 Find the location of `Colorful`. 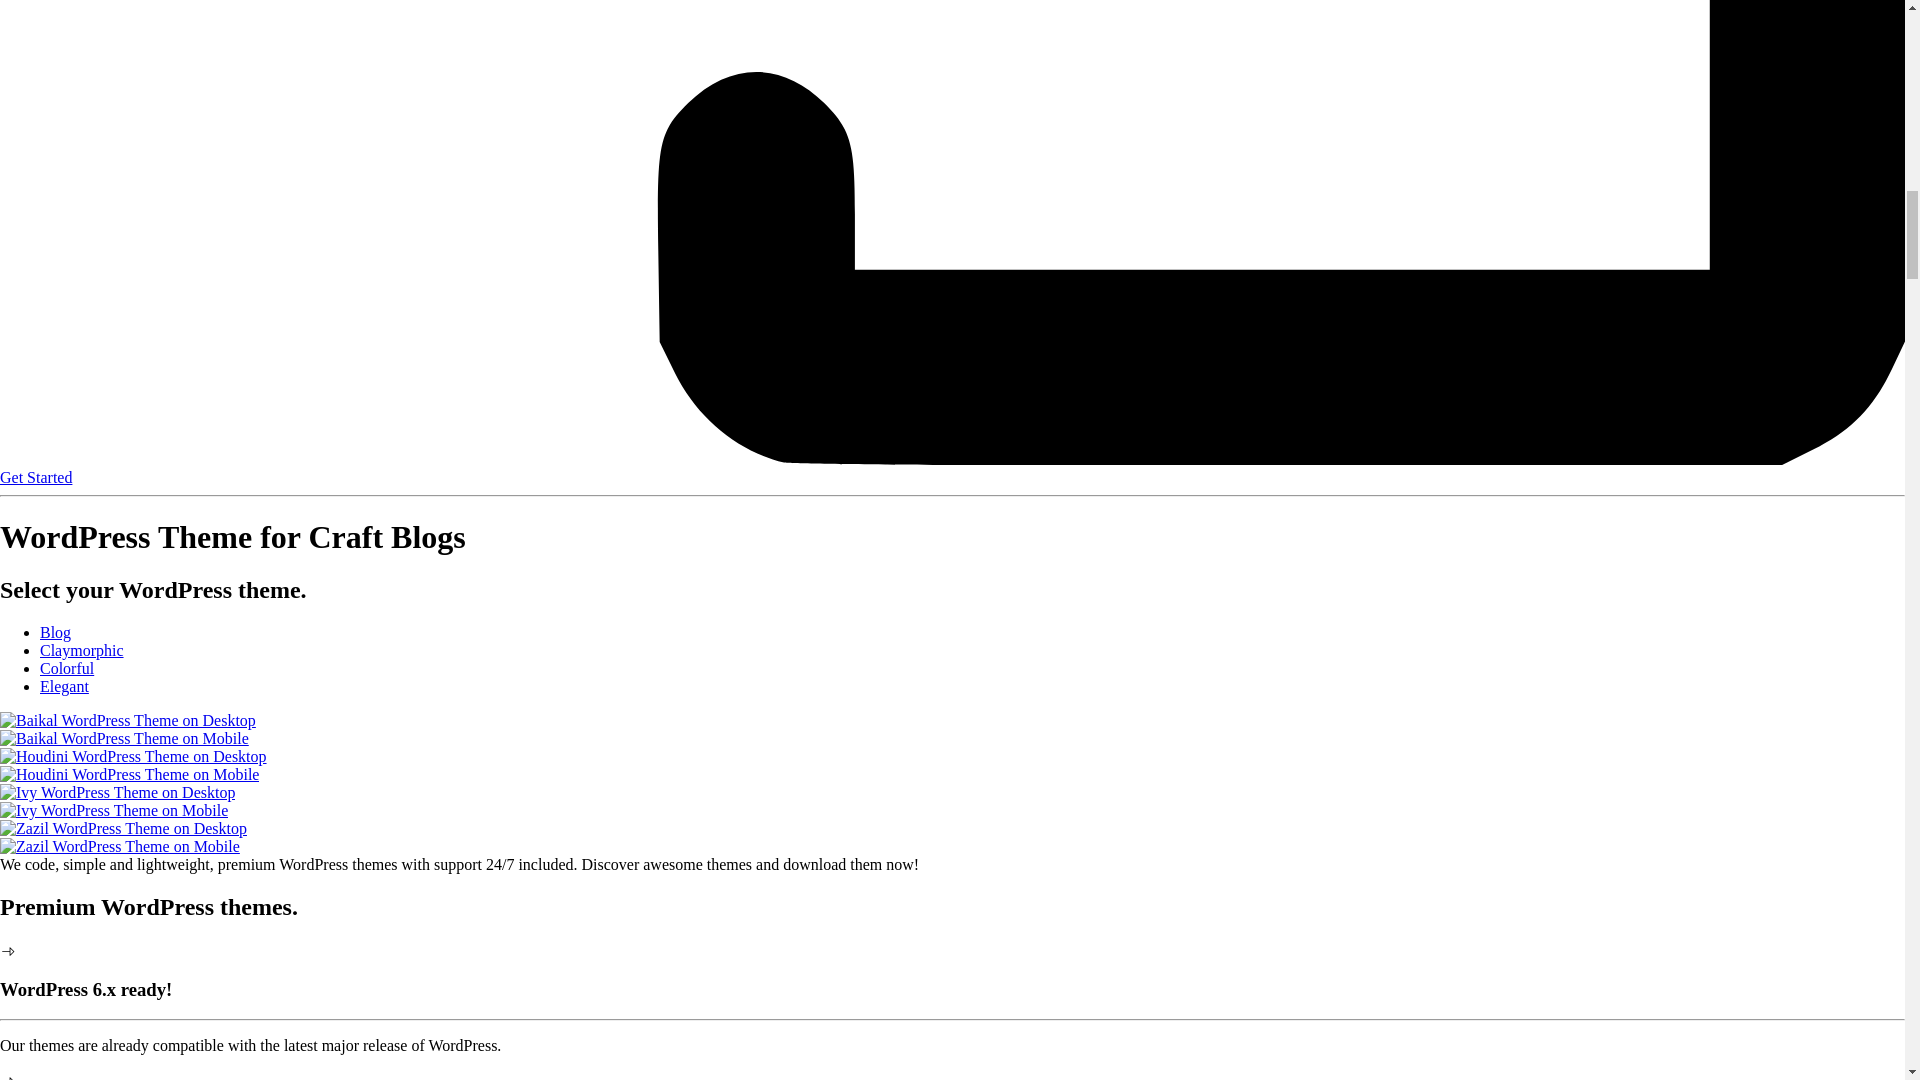

Colorful is located at coordinates (67, 668).